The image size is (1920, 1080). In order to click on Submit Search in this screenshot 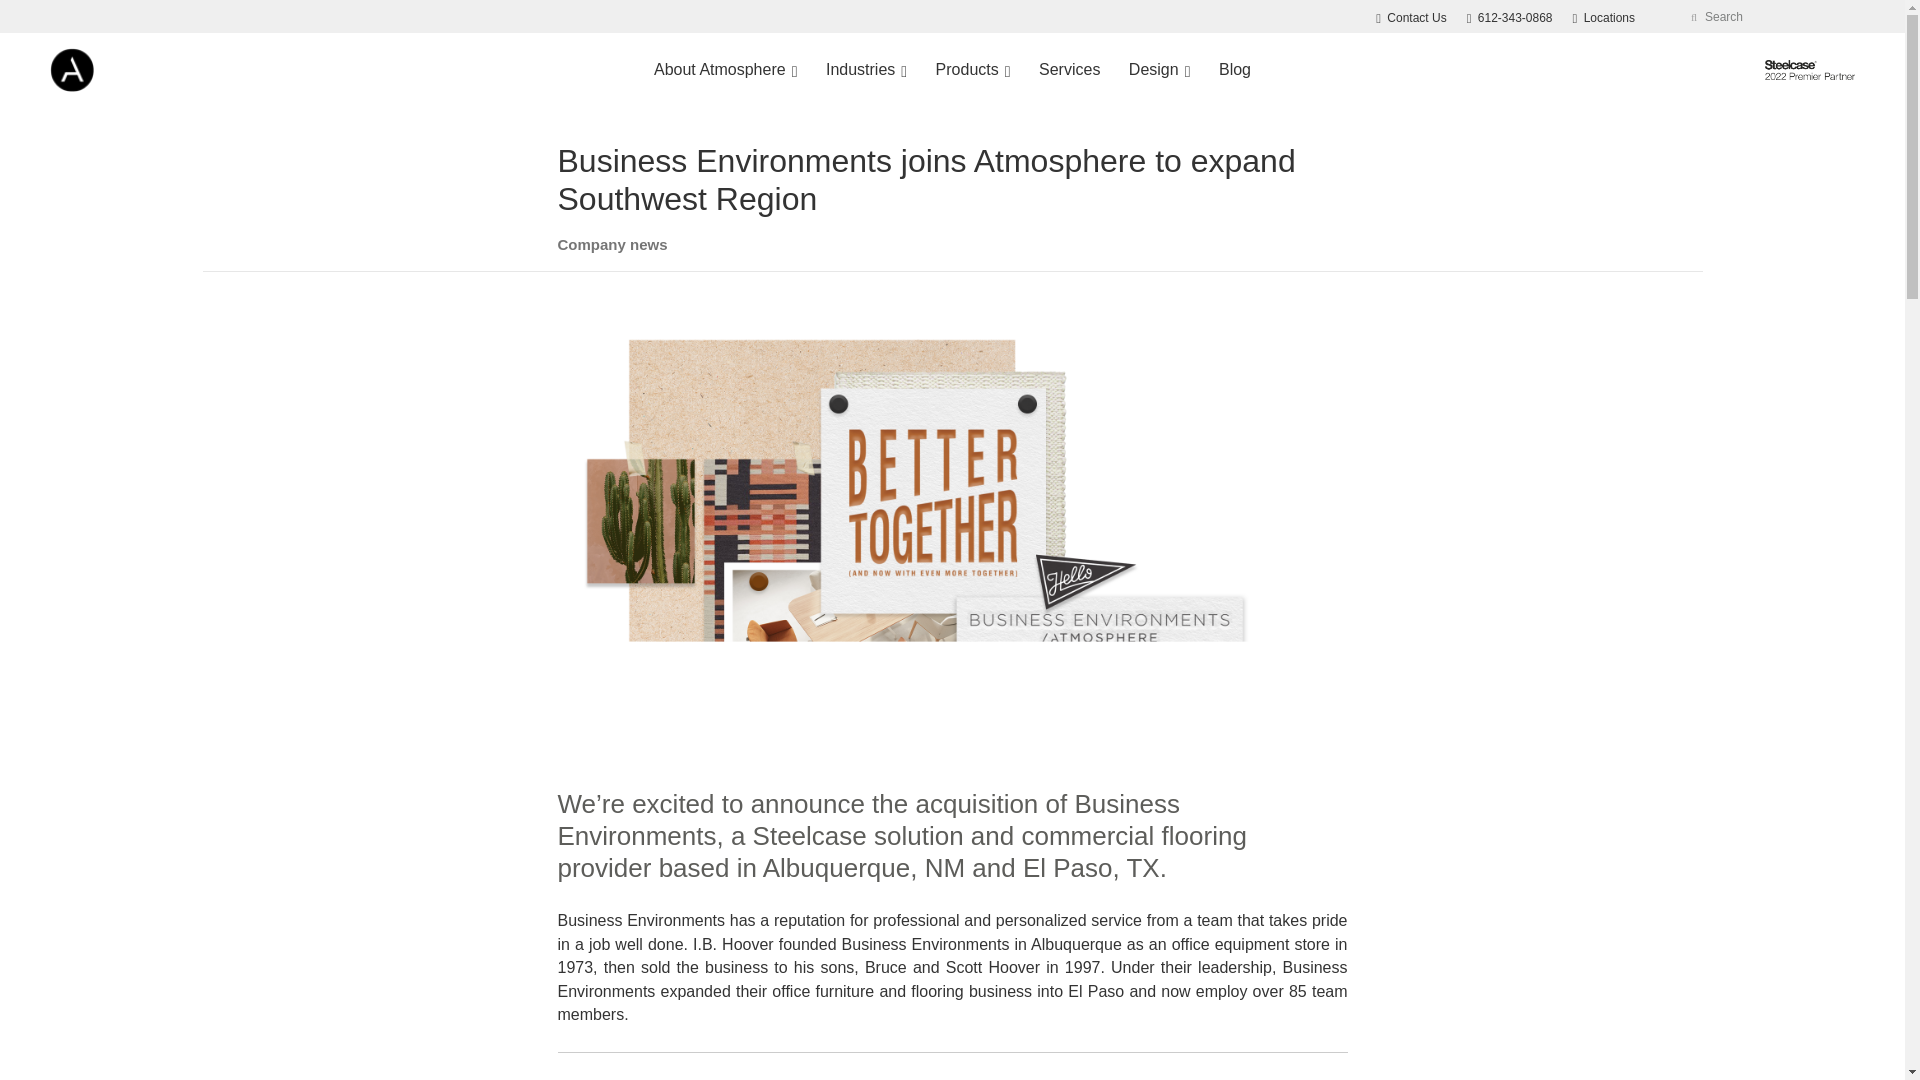, I will do `click(973, 70)`.